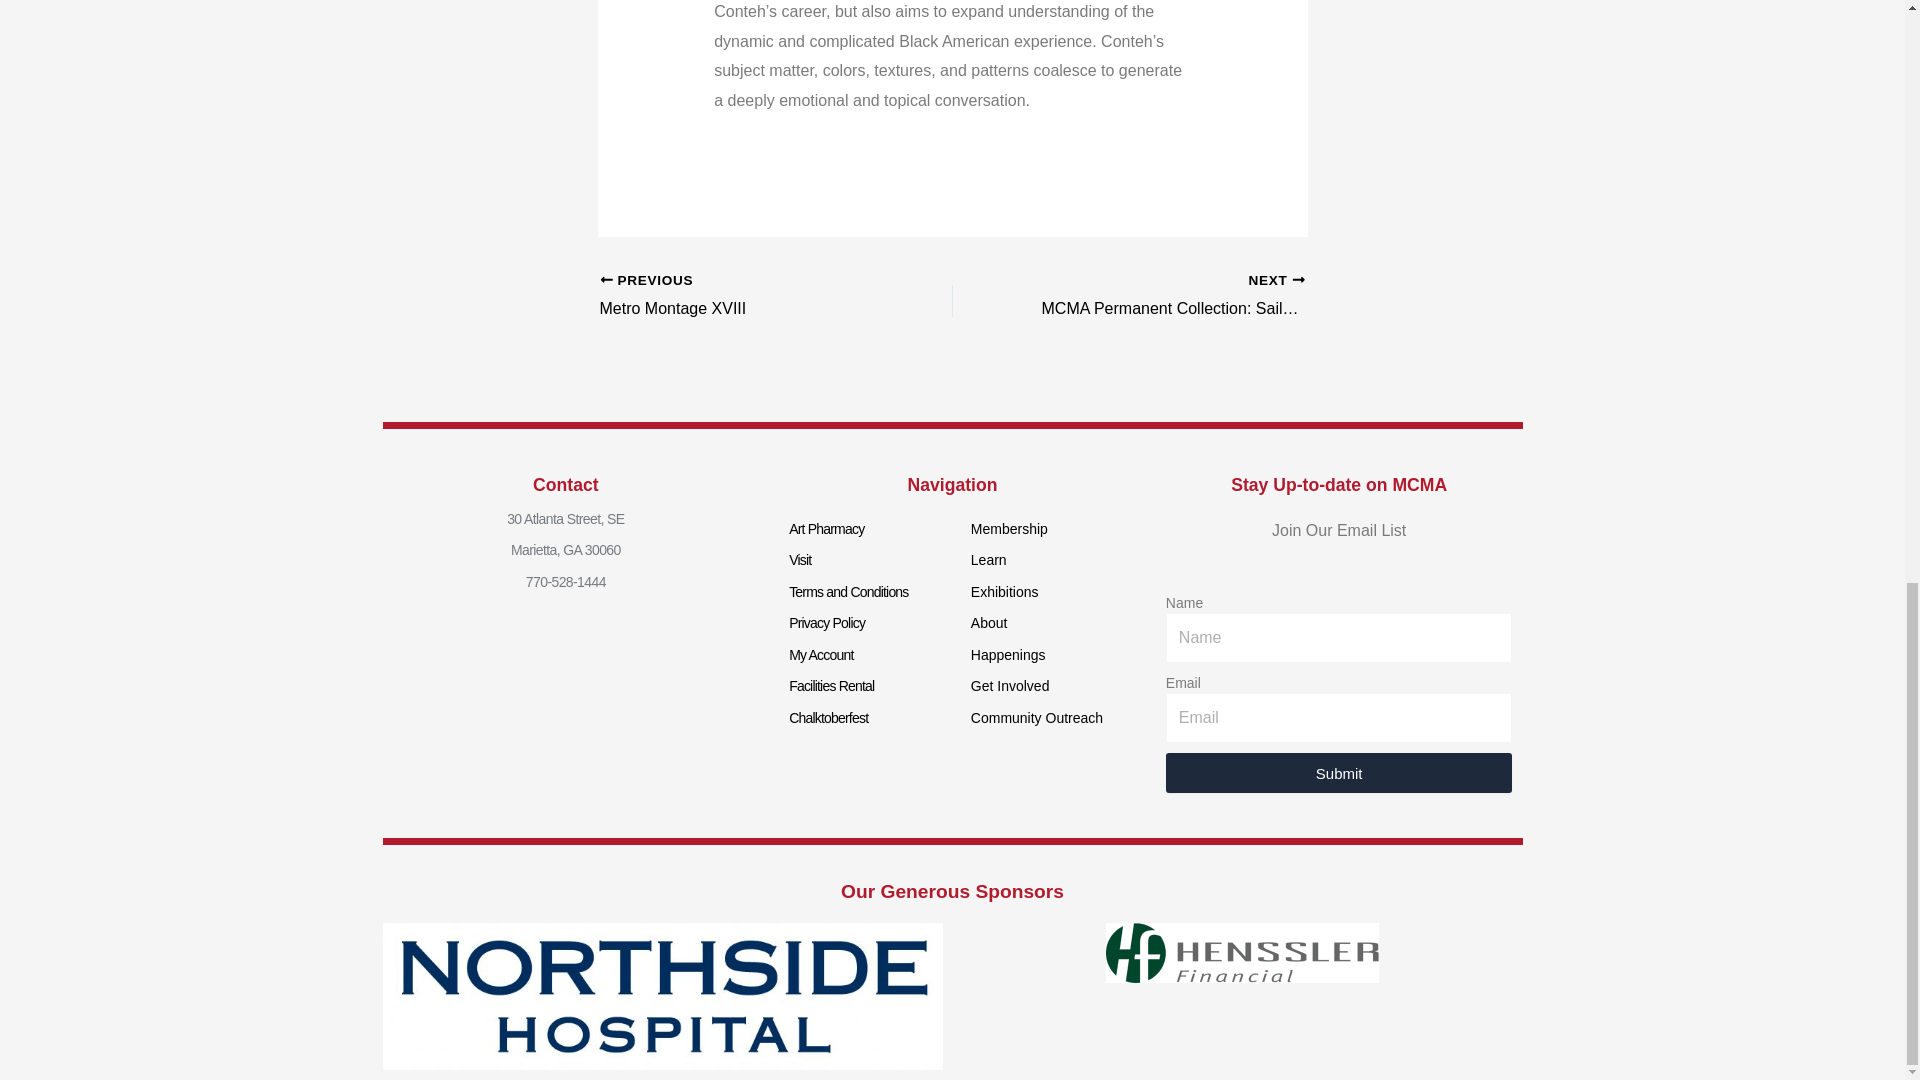 The image size is (1920, 1080). What do you see at coordinates (828, 717) in the screenshot?
I see `Facilities Rental` at bounding box center [828, 717].